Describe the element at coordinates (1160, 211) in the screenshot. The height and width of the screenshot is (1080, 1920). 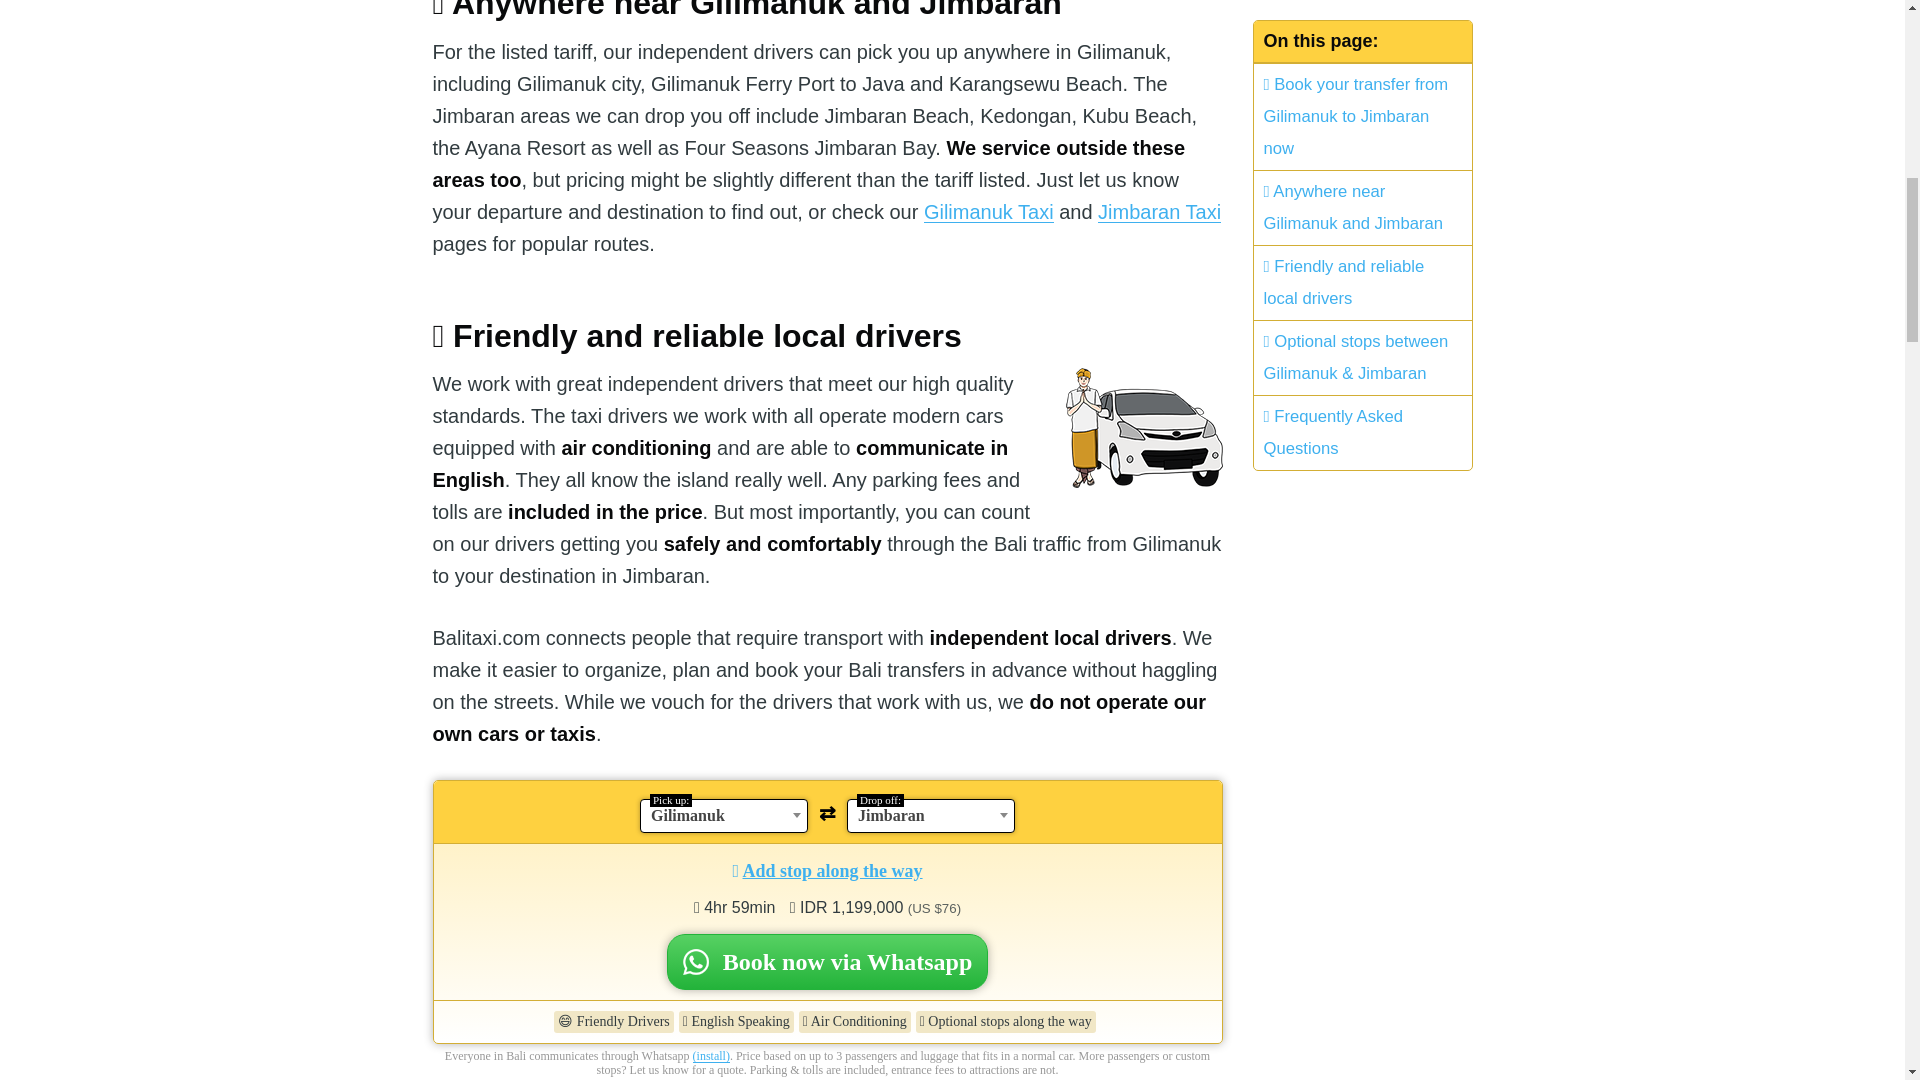
I see `Jimbaran Taxi` at that location.